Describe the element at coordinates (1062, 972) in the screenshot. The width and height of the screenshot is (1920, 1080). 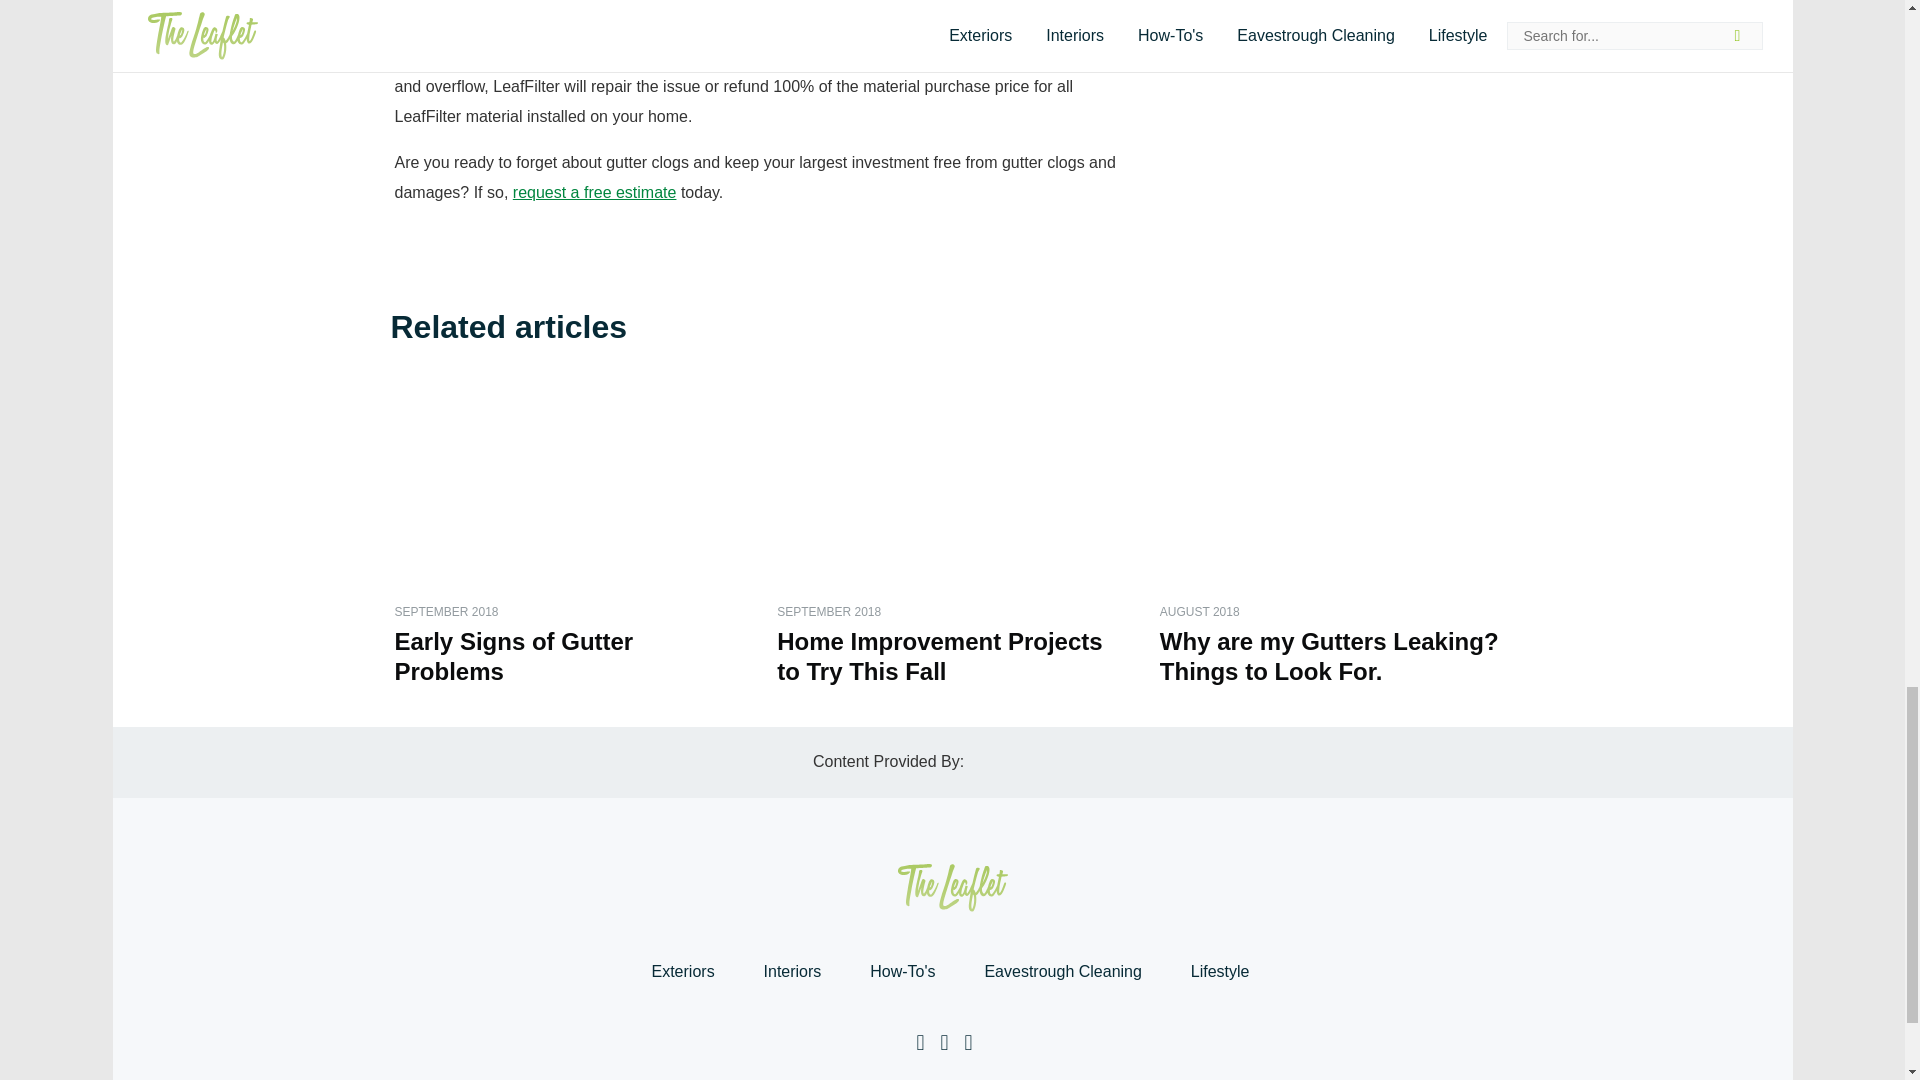
I see `Eavestrough Cleaning` at that location.